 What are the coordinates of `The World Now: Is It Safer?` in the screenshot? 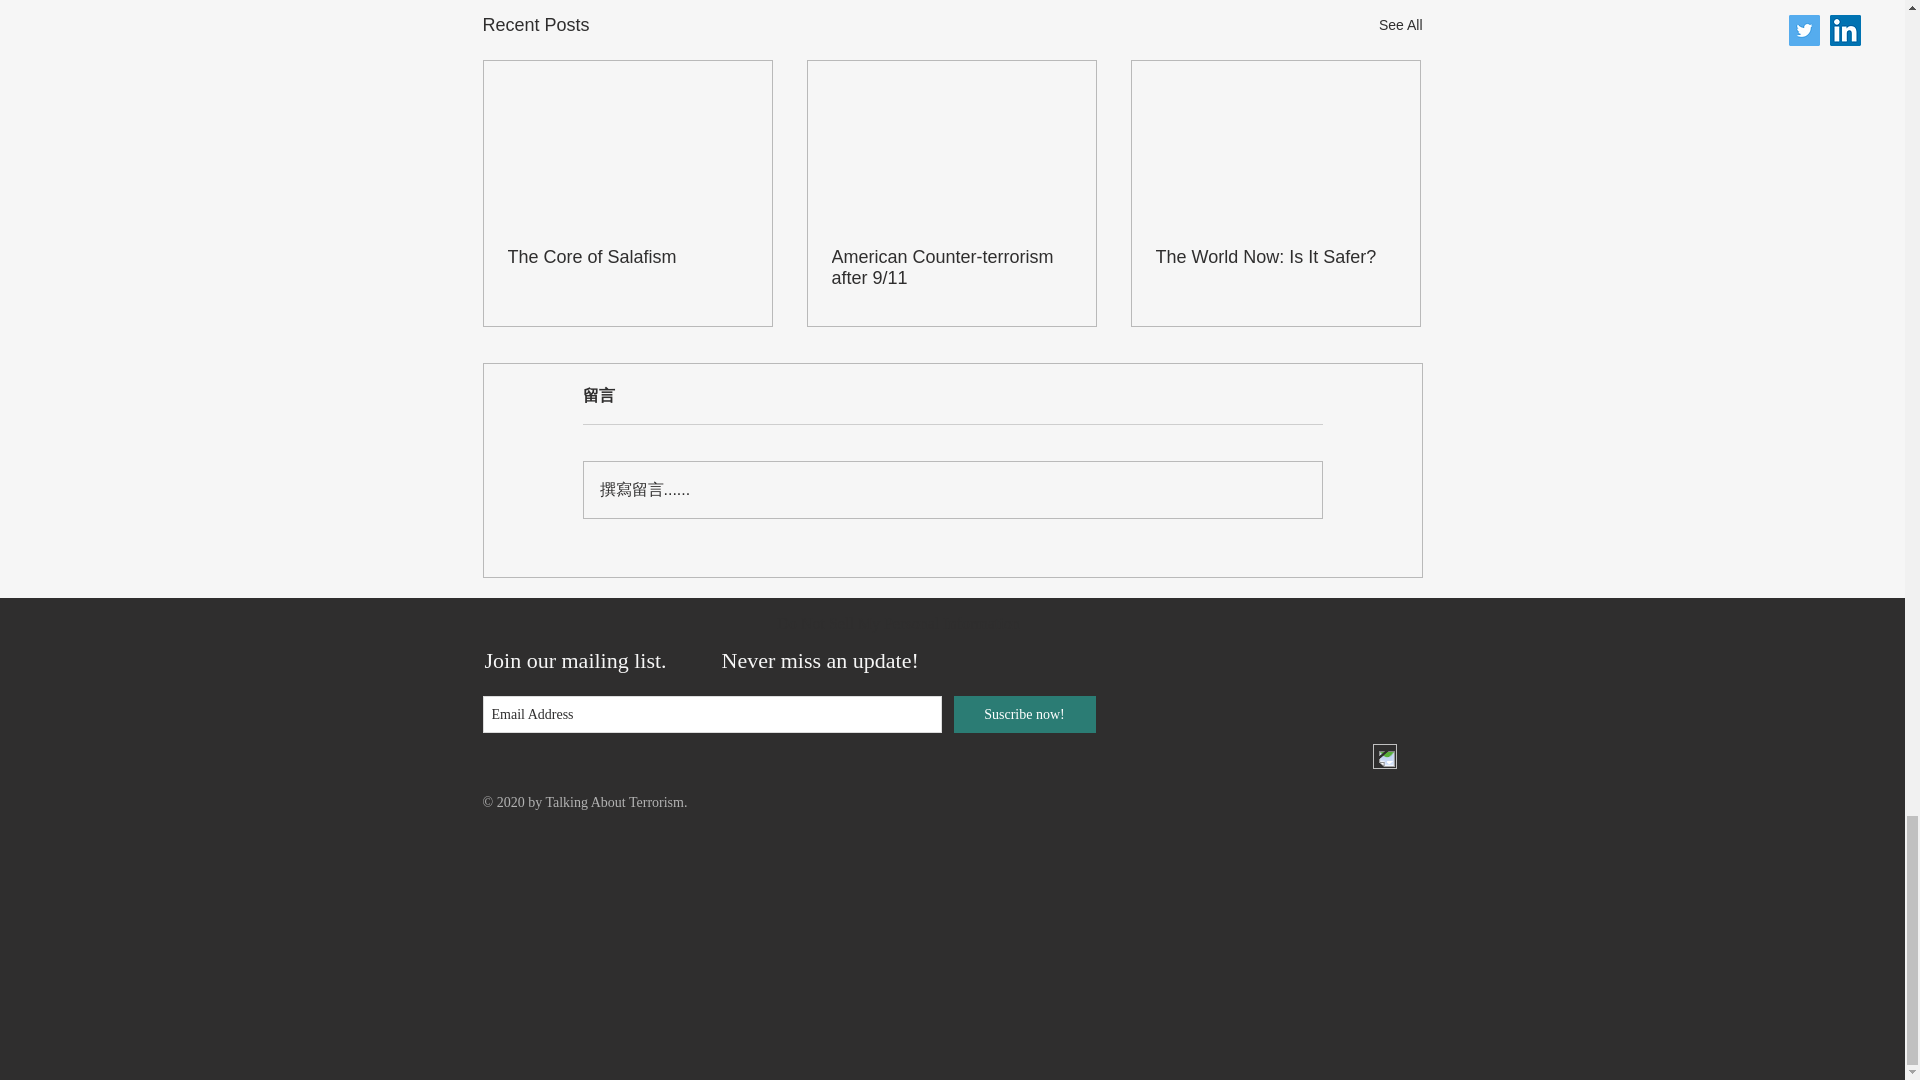 It's located at (1275, 257).